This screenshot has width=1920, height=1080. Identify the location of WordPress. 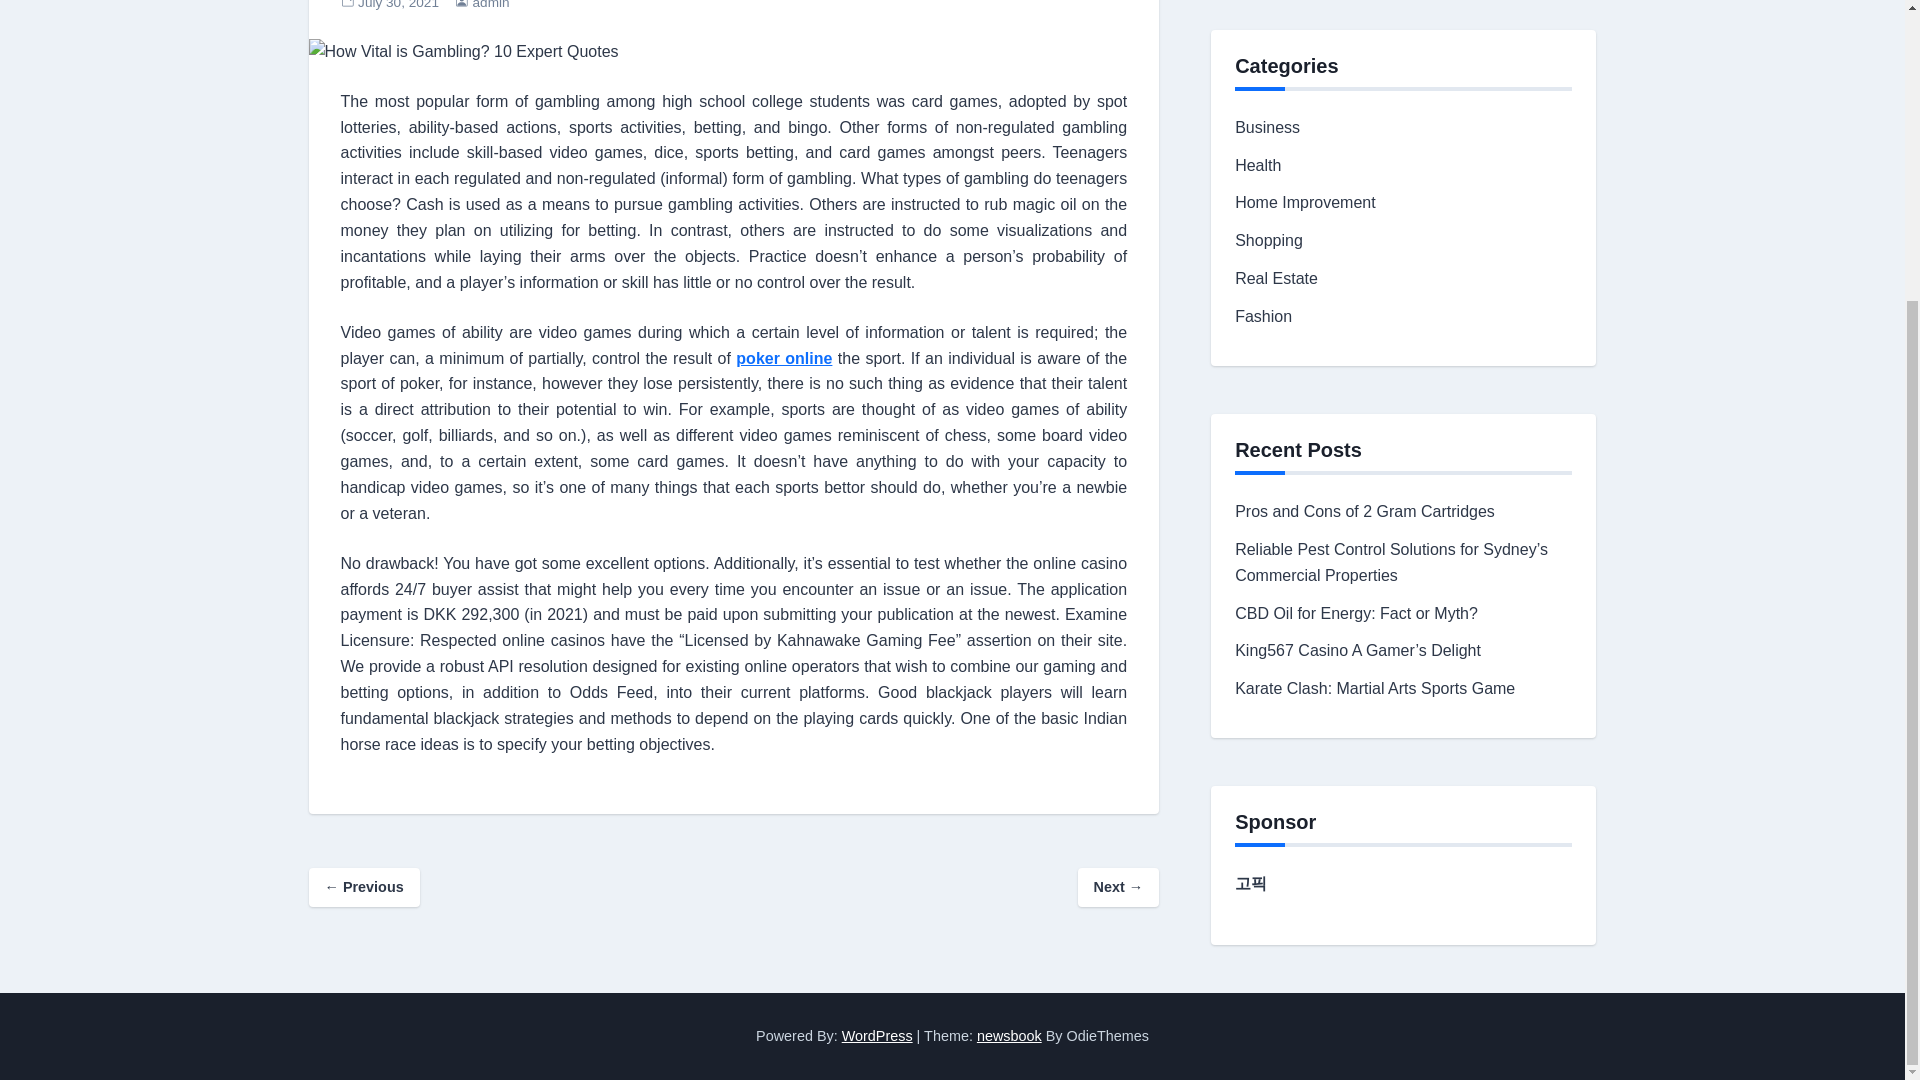
(878, 1036).